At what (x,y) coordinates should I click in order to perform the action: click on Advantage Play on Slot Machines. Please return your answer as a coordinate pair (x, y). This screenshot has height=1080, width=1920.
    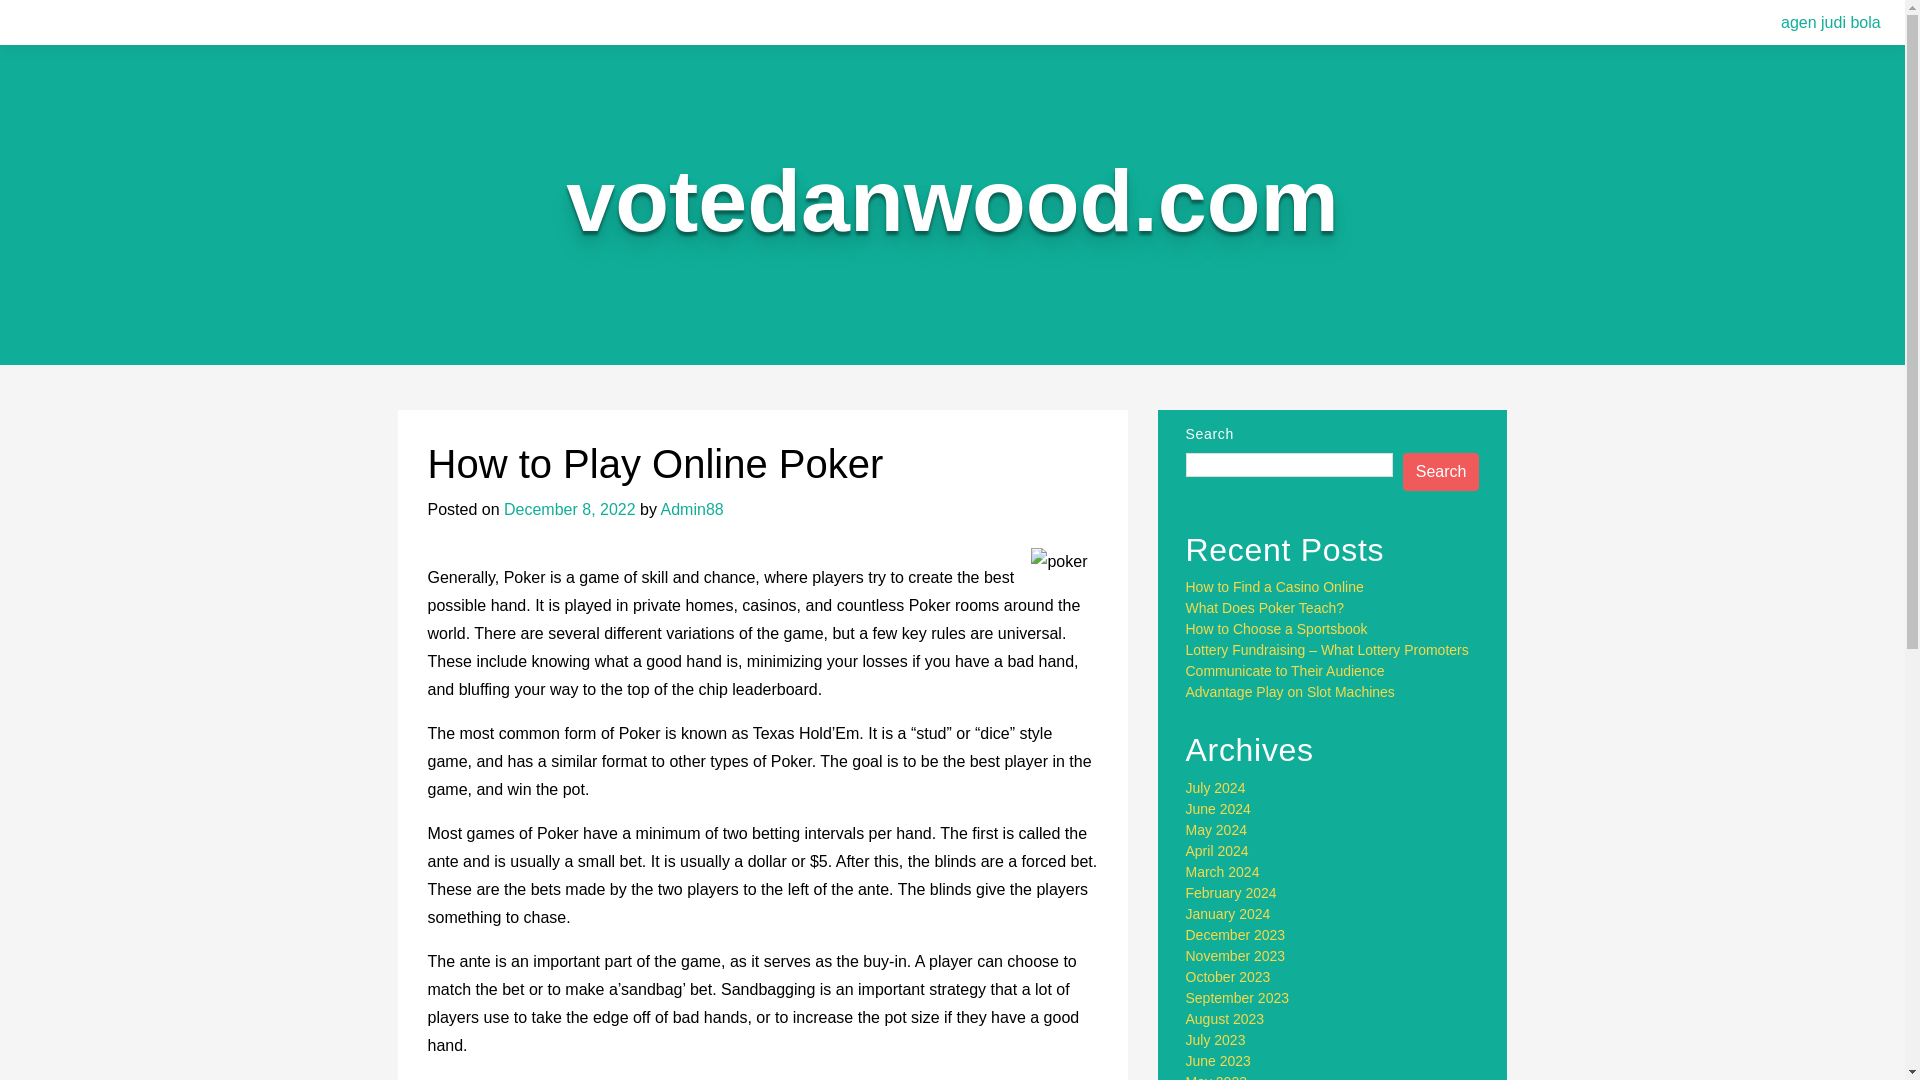
    Looking at the image, I should click on (1290, 691).